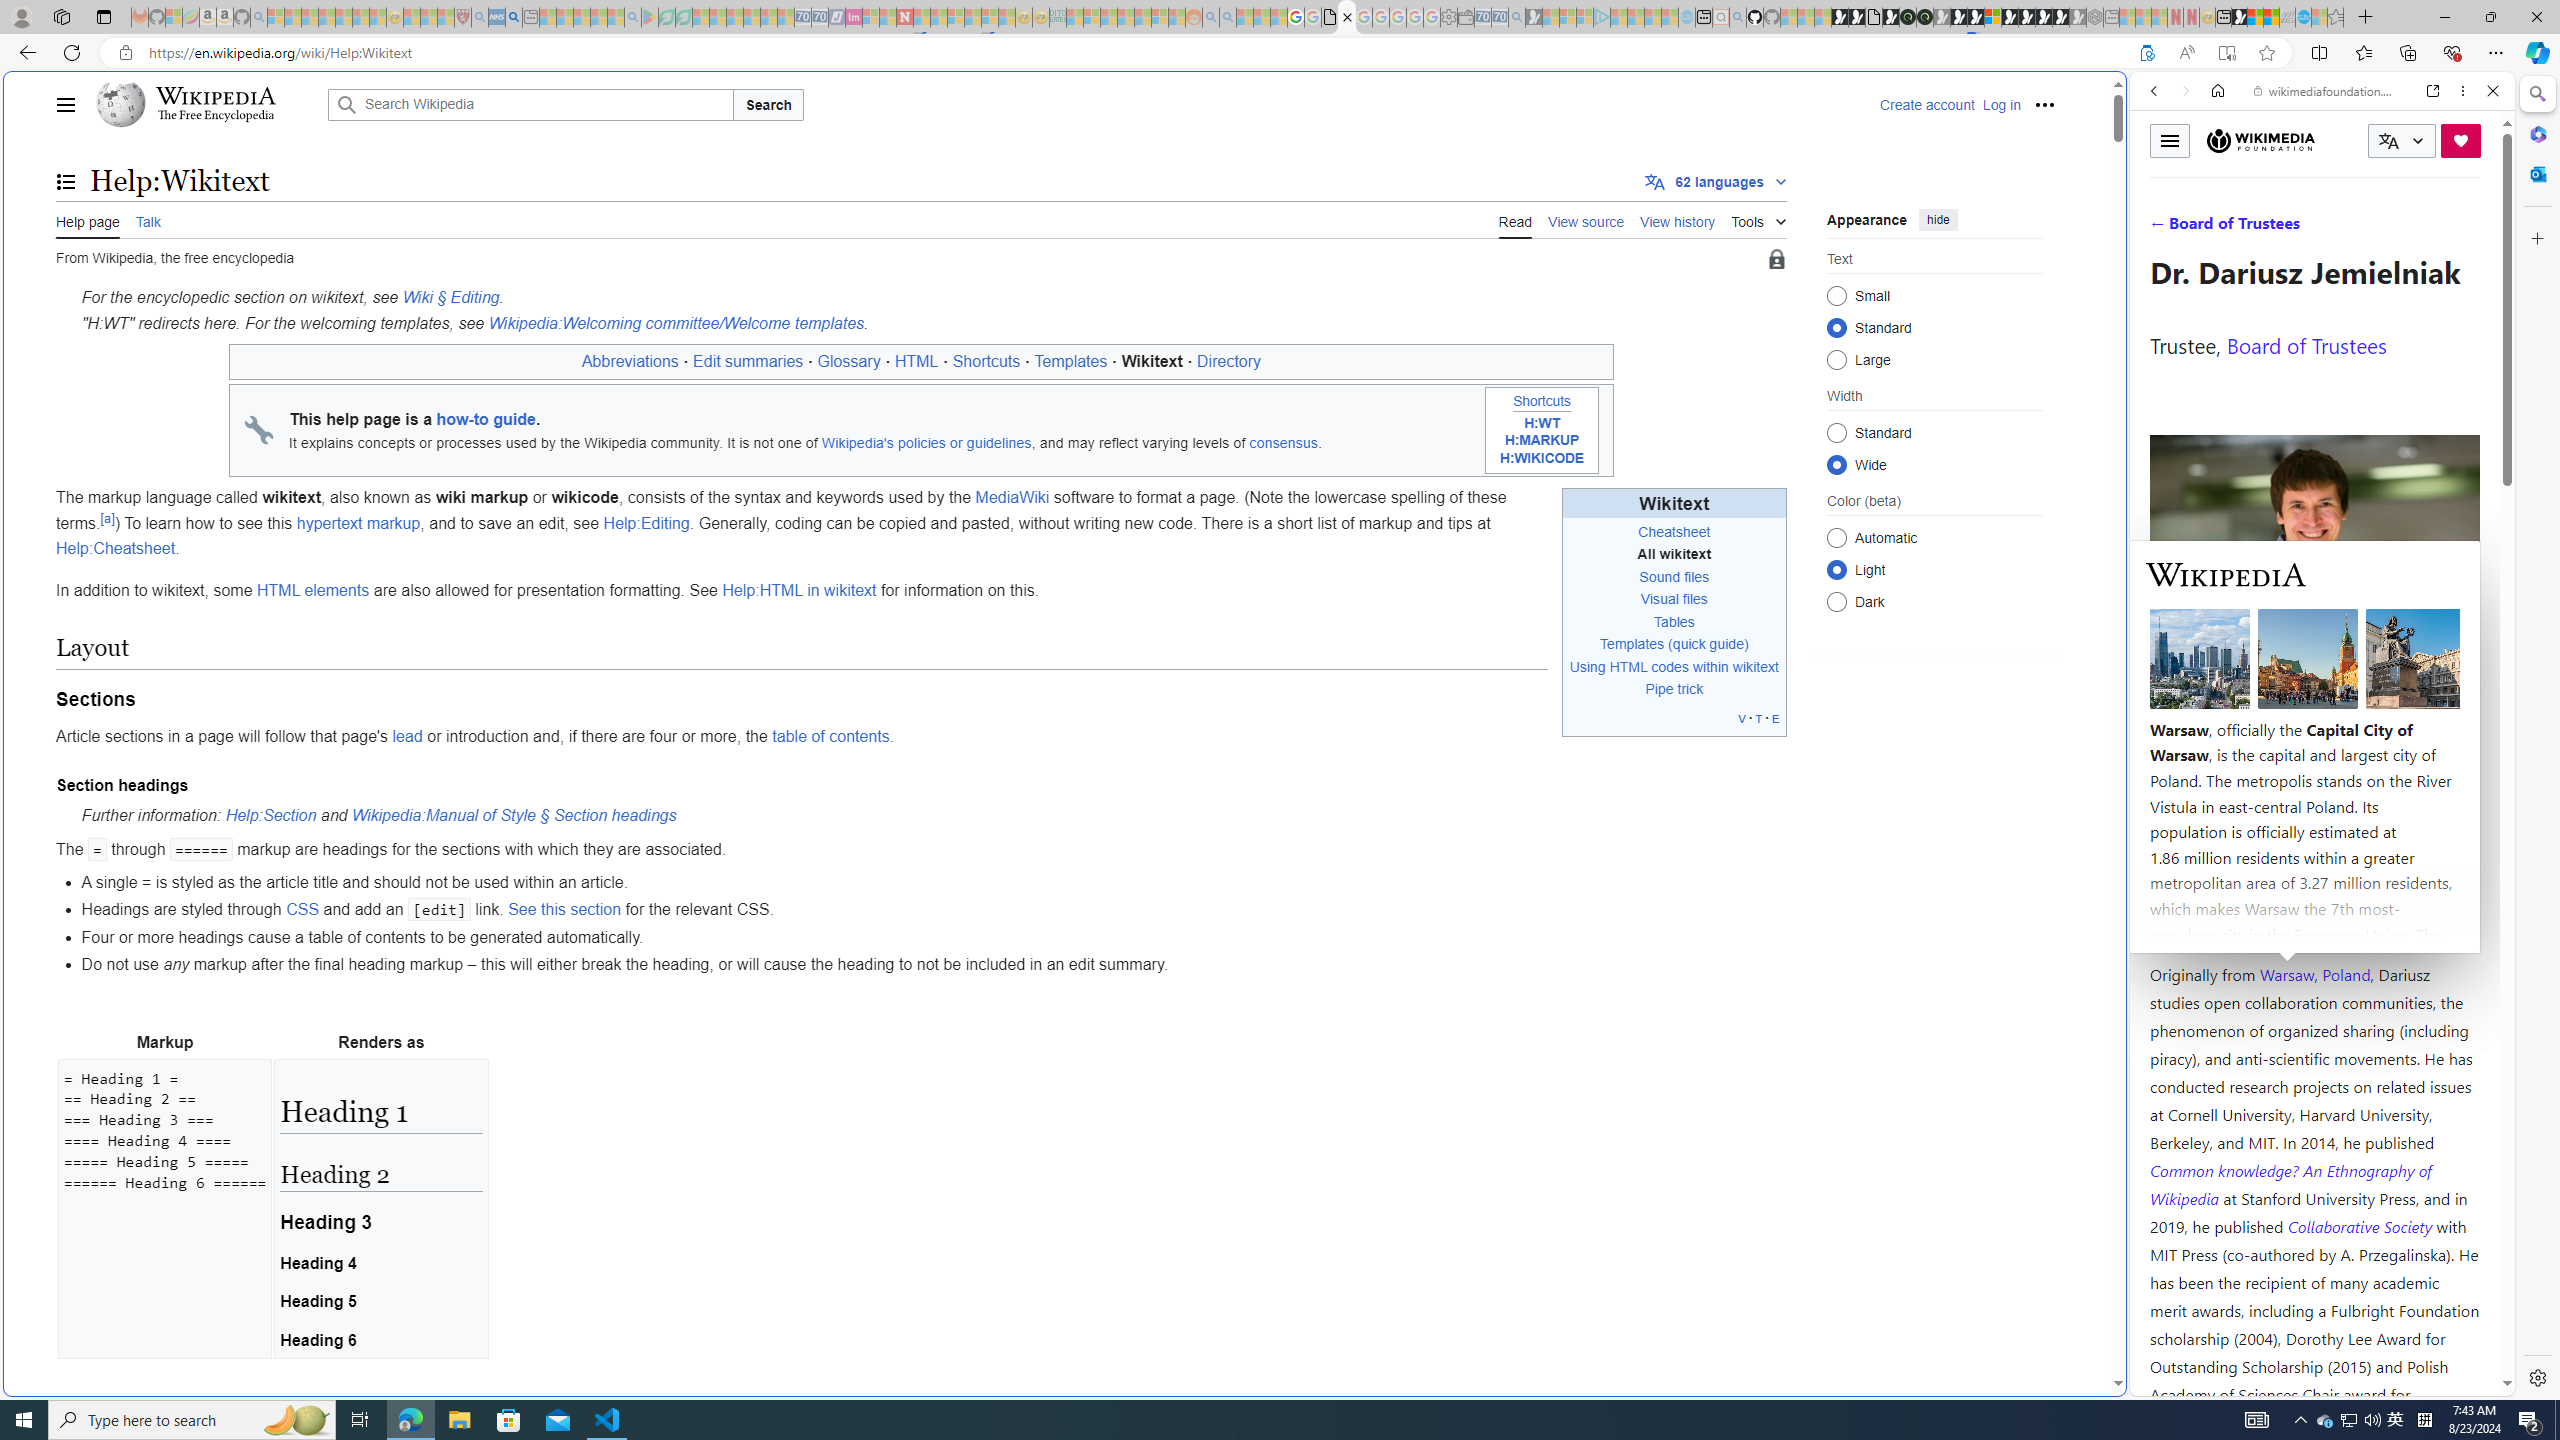 The height and width of the screenshot is (1440, 2560). Describe the element at coordinates (1280, 53) in the screenshot. I see `App bar` at that location.